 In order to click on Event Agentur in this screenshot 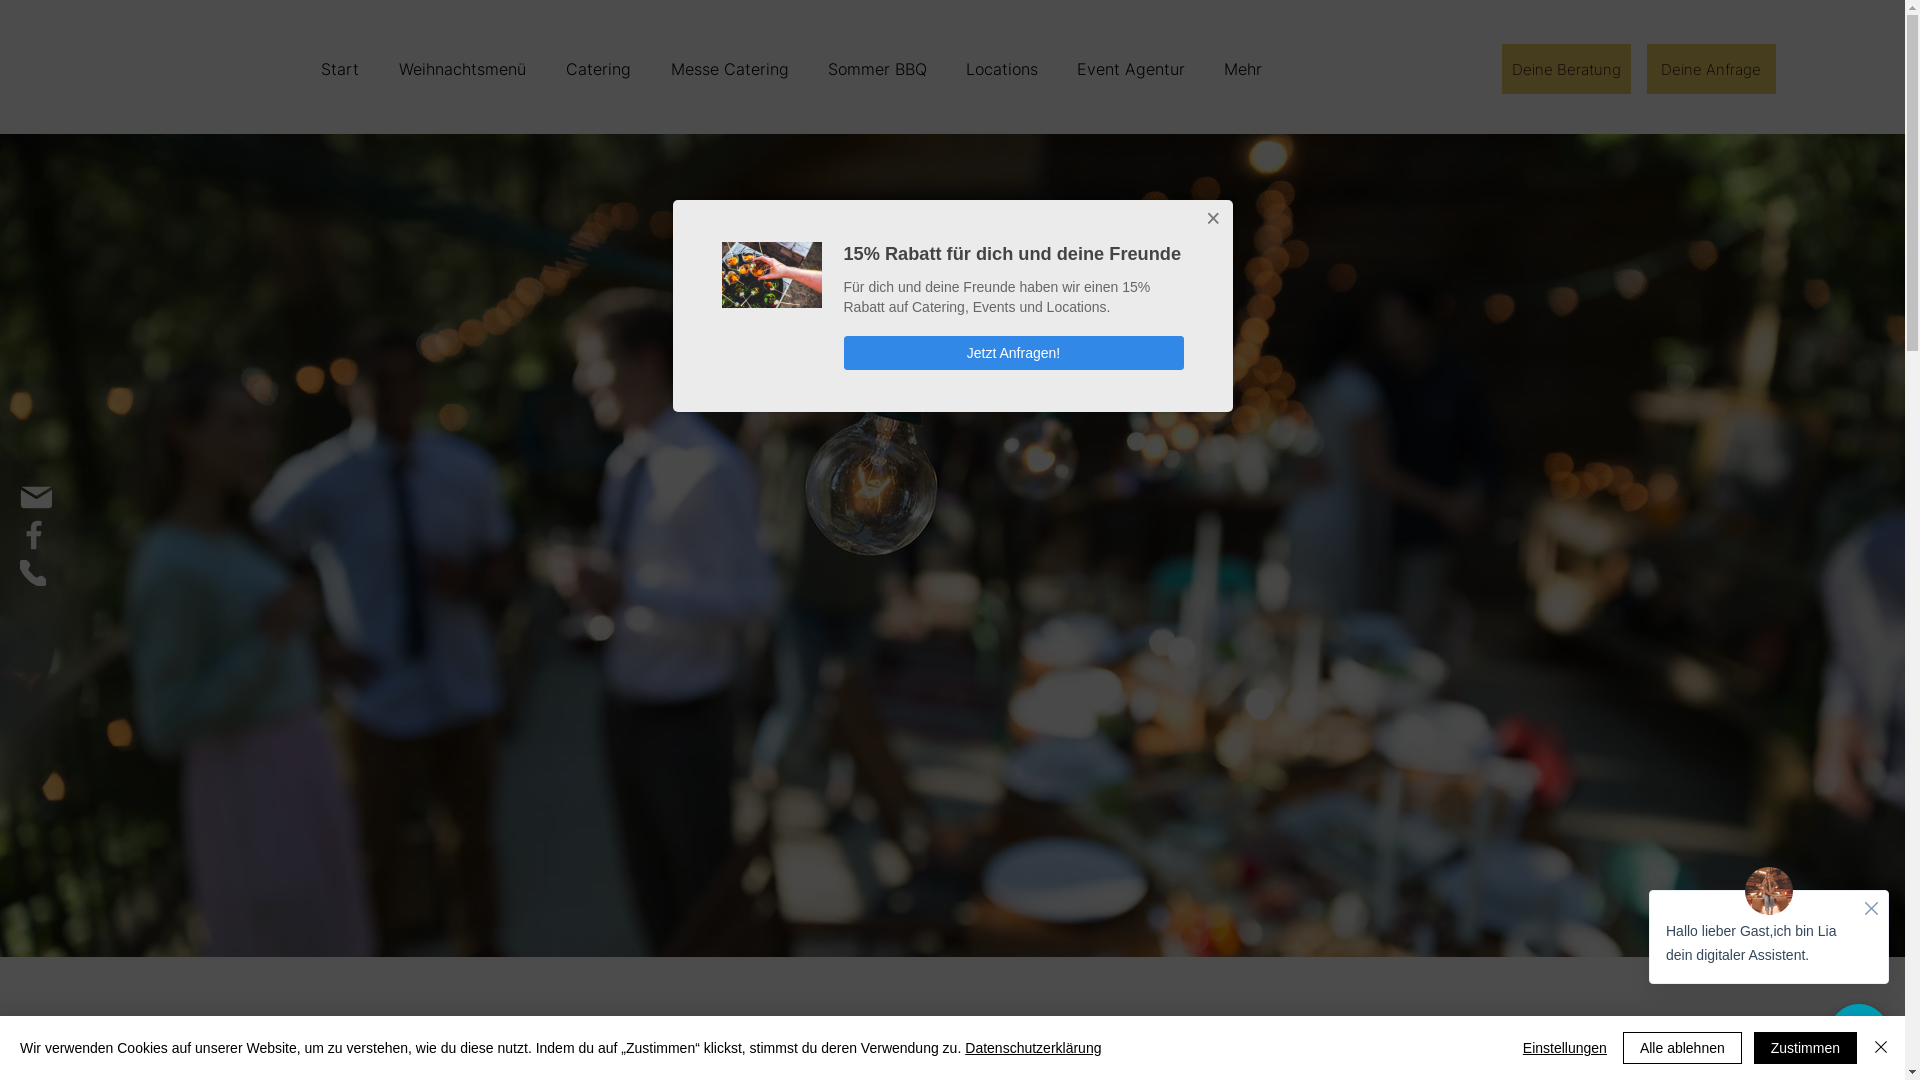, I will do `click(1130, 69)`.